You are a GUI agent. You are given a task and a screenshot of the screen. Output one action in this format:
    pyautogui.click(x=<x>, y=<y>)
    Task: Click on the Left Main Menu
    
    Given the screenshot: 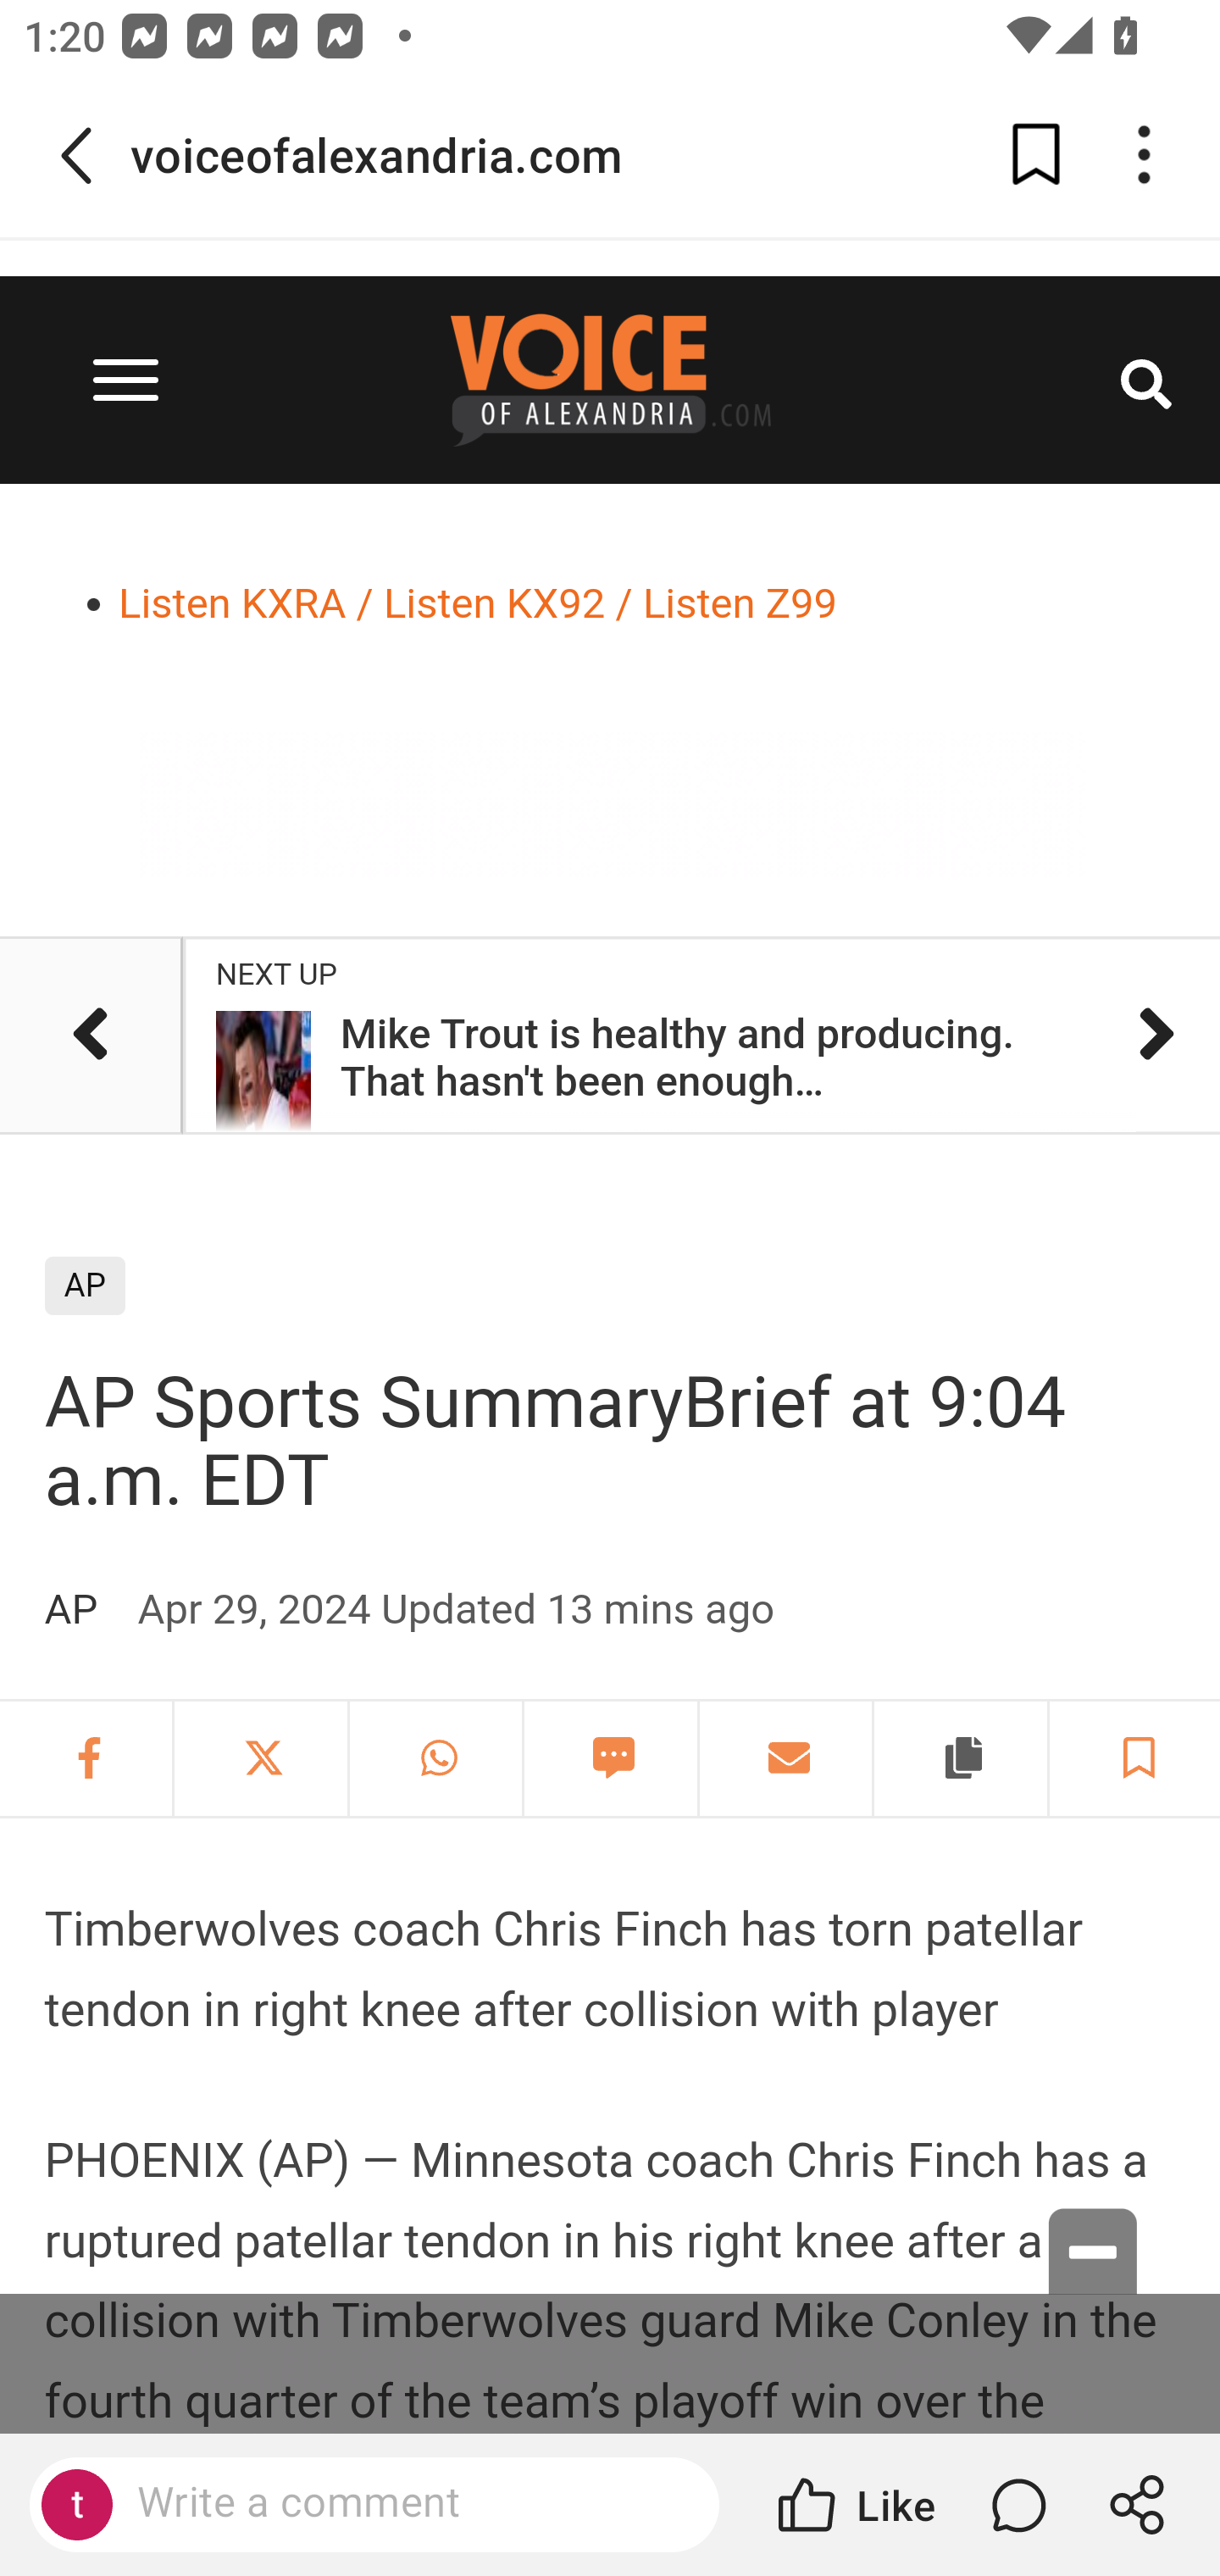 What is the action you would take?
    pyautogui.click(x=125, y=380)
    